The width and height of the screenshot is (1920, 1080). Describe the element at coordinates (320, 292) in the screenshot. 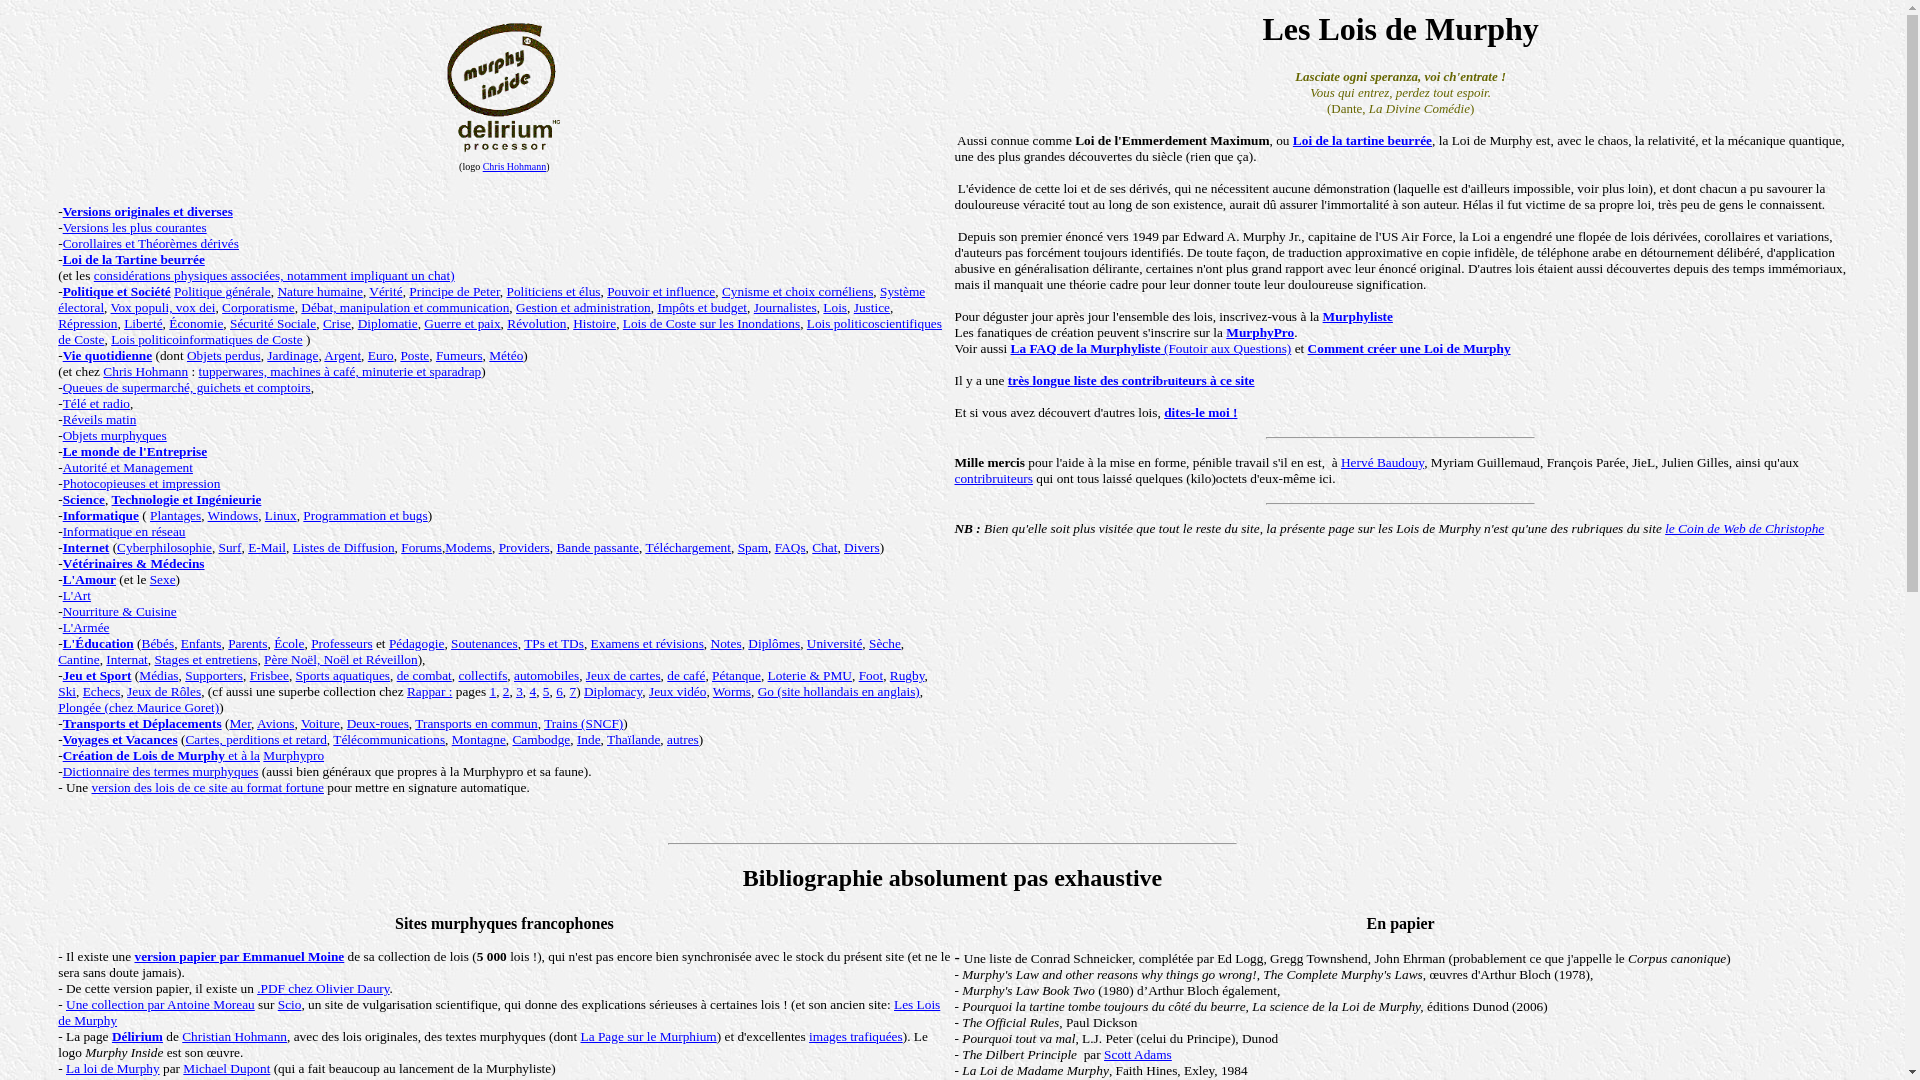

I see `Nature humaine` at that location.